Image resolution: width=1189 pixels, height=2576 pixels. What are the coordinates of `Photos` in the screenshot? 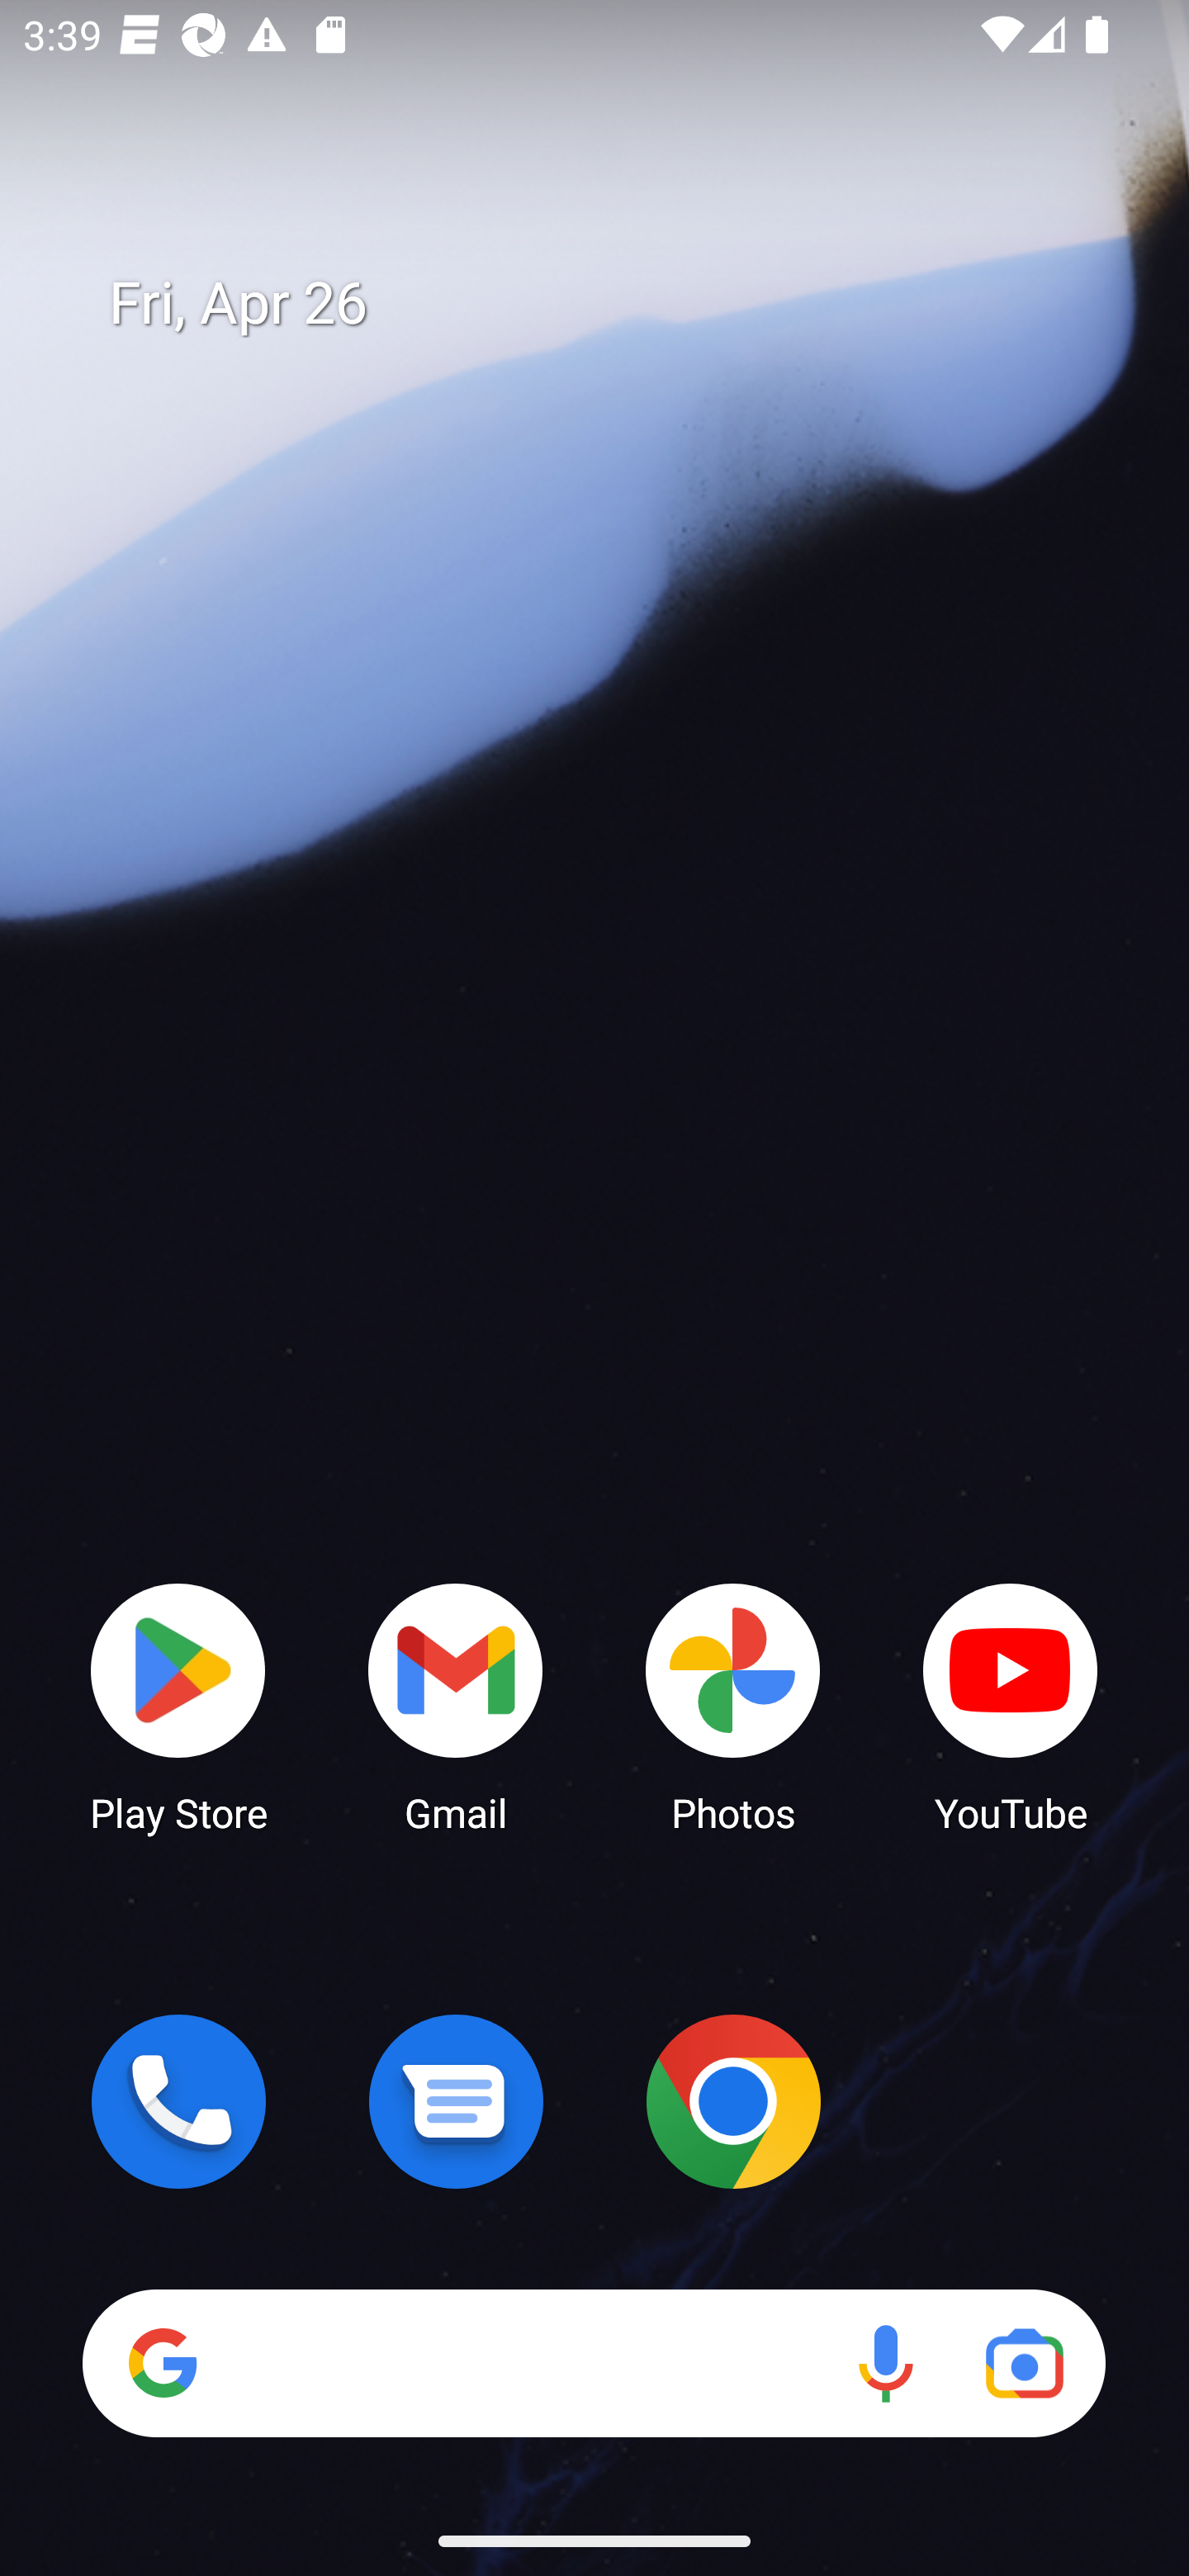 It's located at (733, 1706).